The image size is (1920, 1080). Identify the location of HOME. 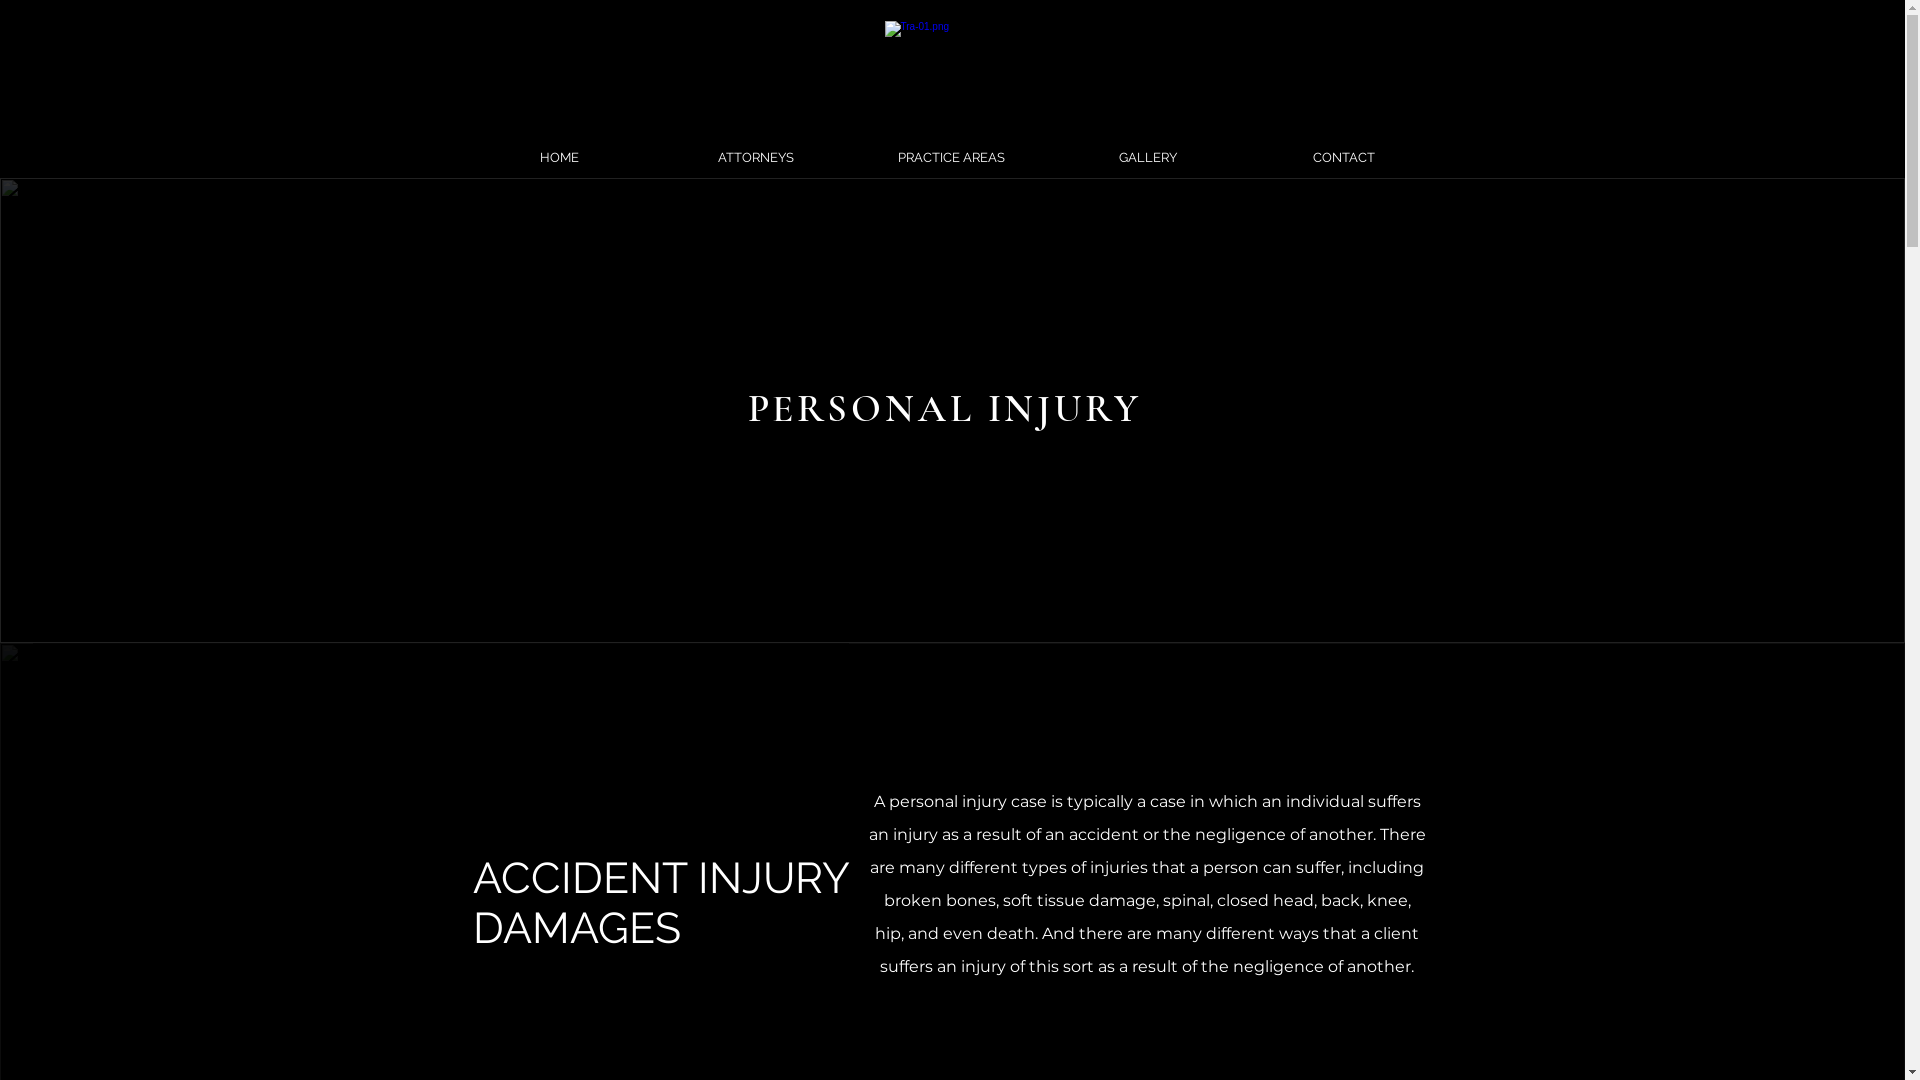
(560, 158).